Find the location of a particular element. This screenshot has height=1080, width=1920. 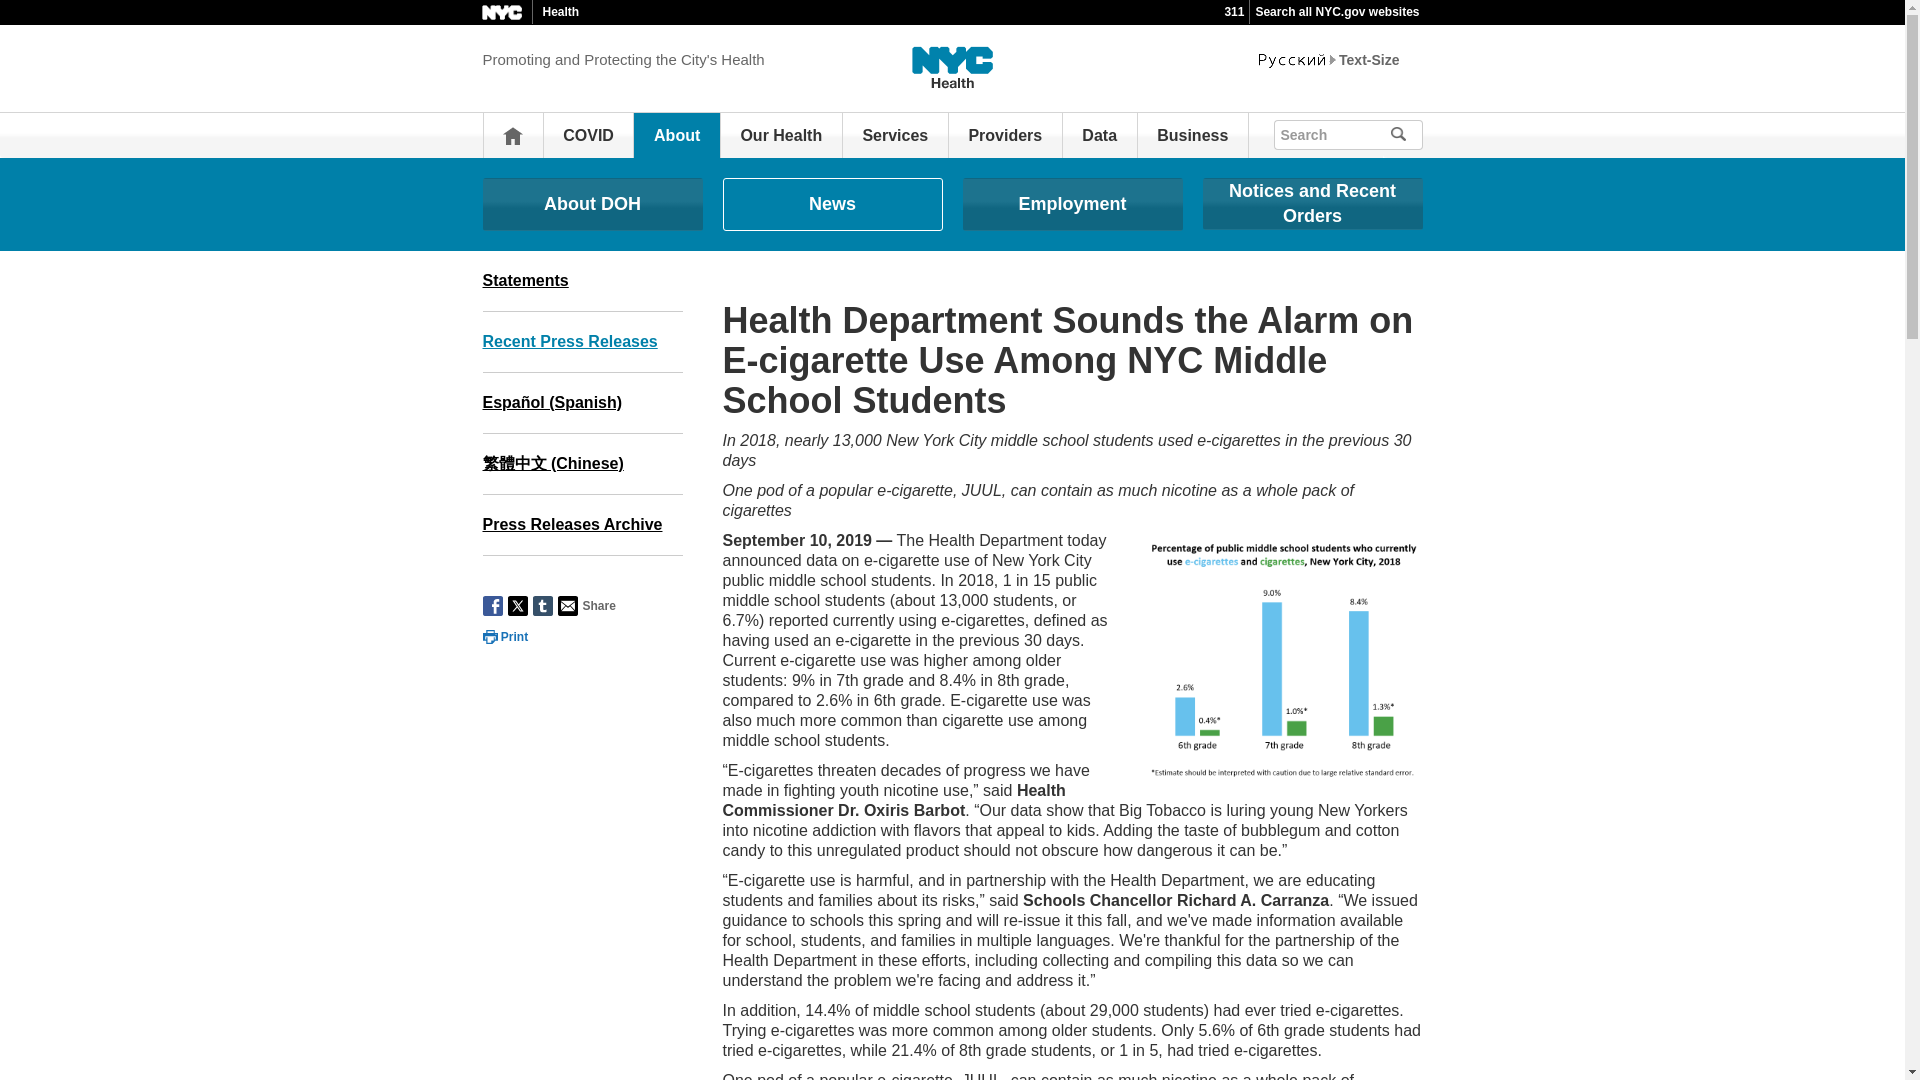

Our Health is located at coordinates (780, 135).